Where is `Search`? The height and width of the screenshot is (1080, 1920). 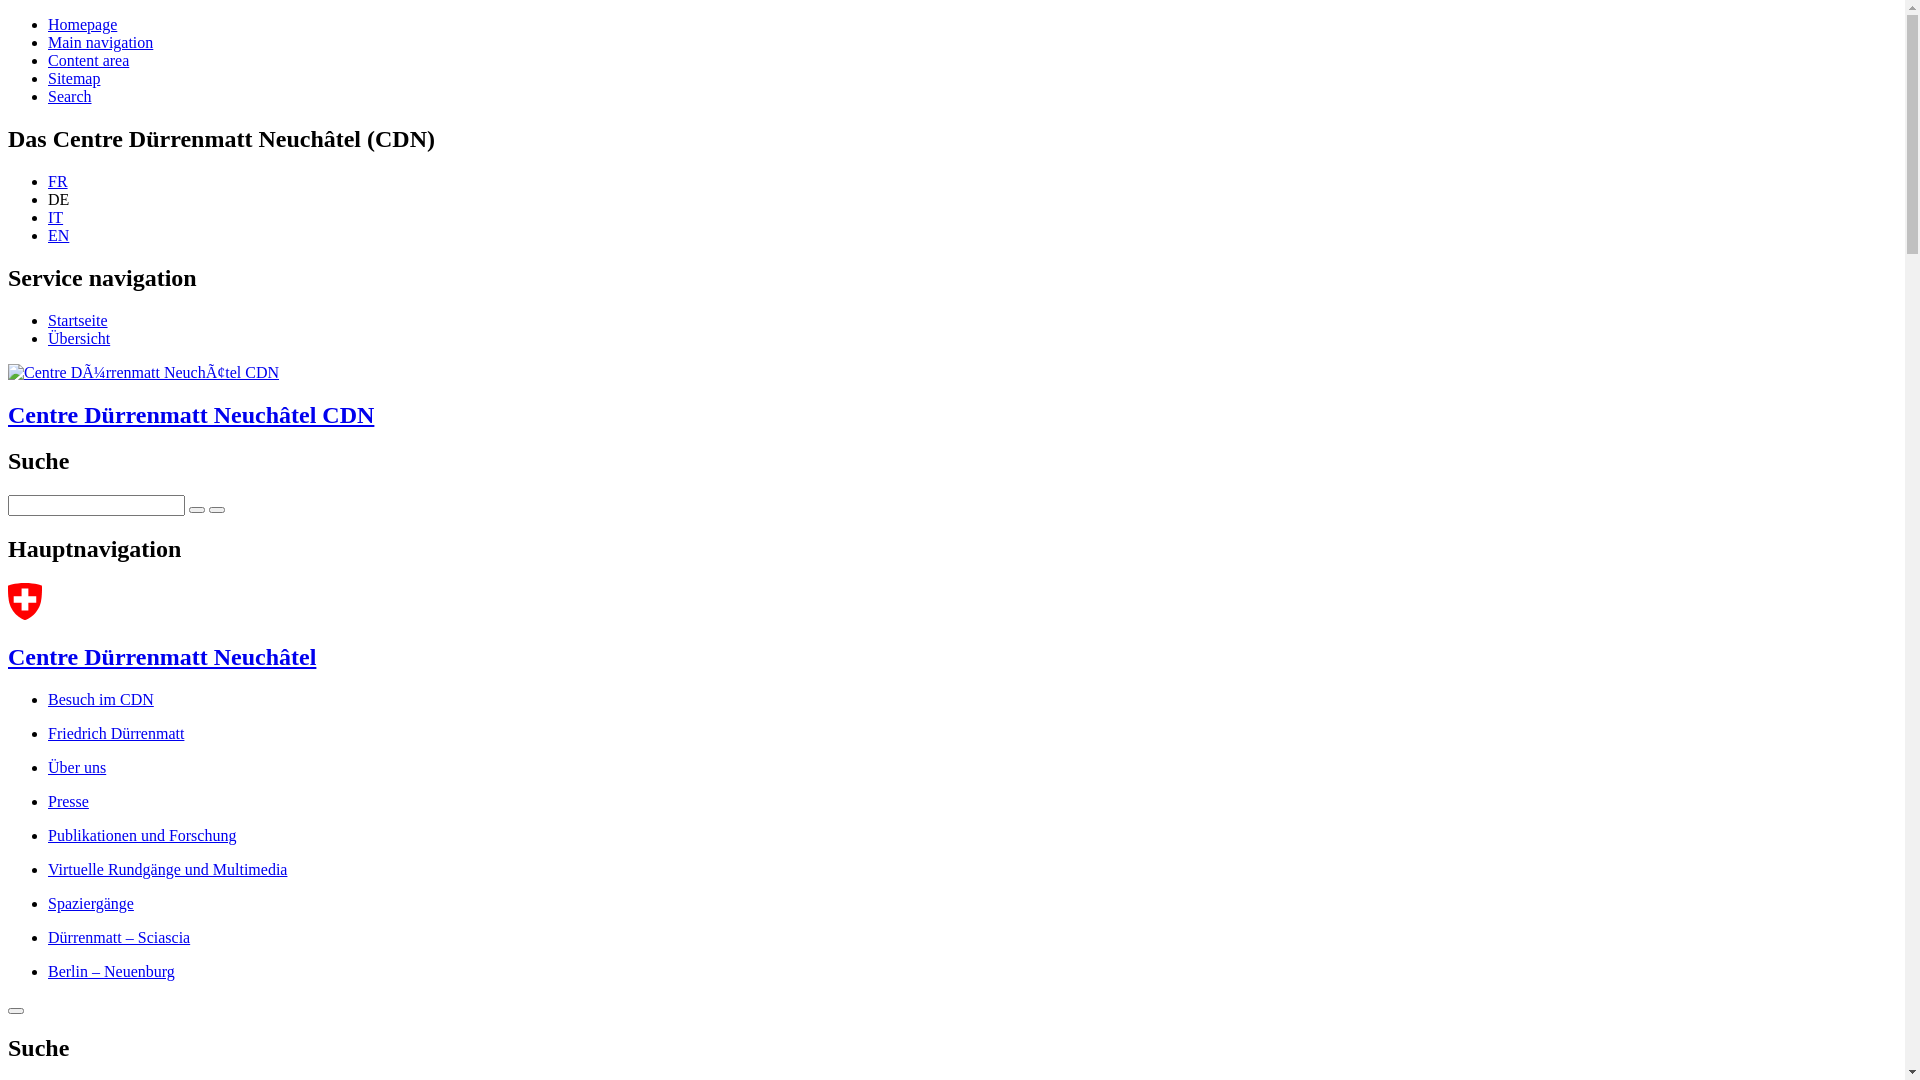 Search is located at coordinates (70, 96).